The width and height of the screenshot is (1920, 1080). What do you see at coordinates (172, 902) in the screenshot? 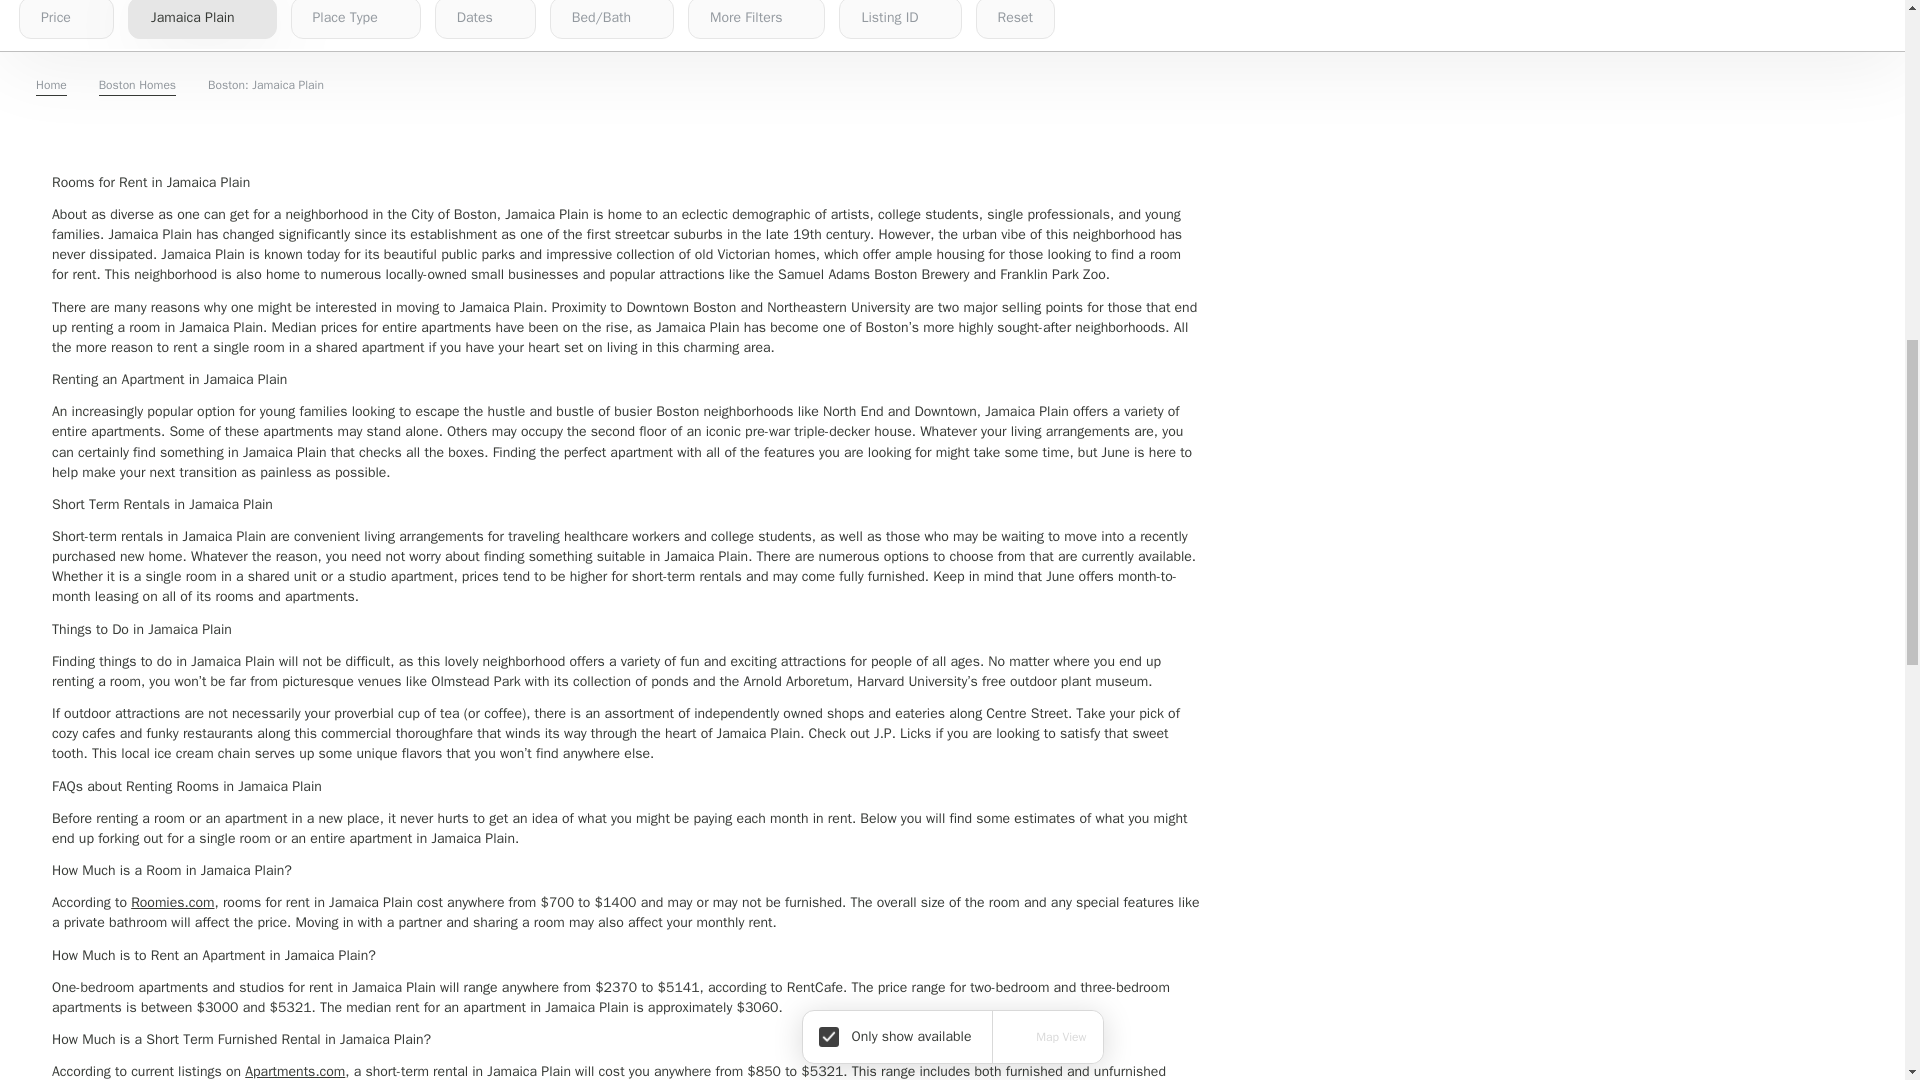
I see `Roomies.com` at bounding box center [172, 902].